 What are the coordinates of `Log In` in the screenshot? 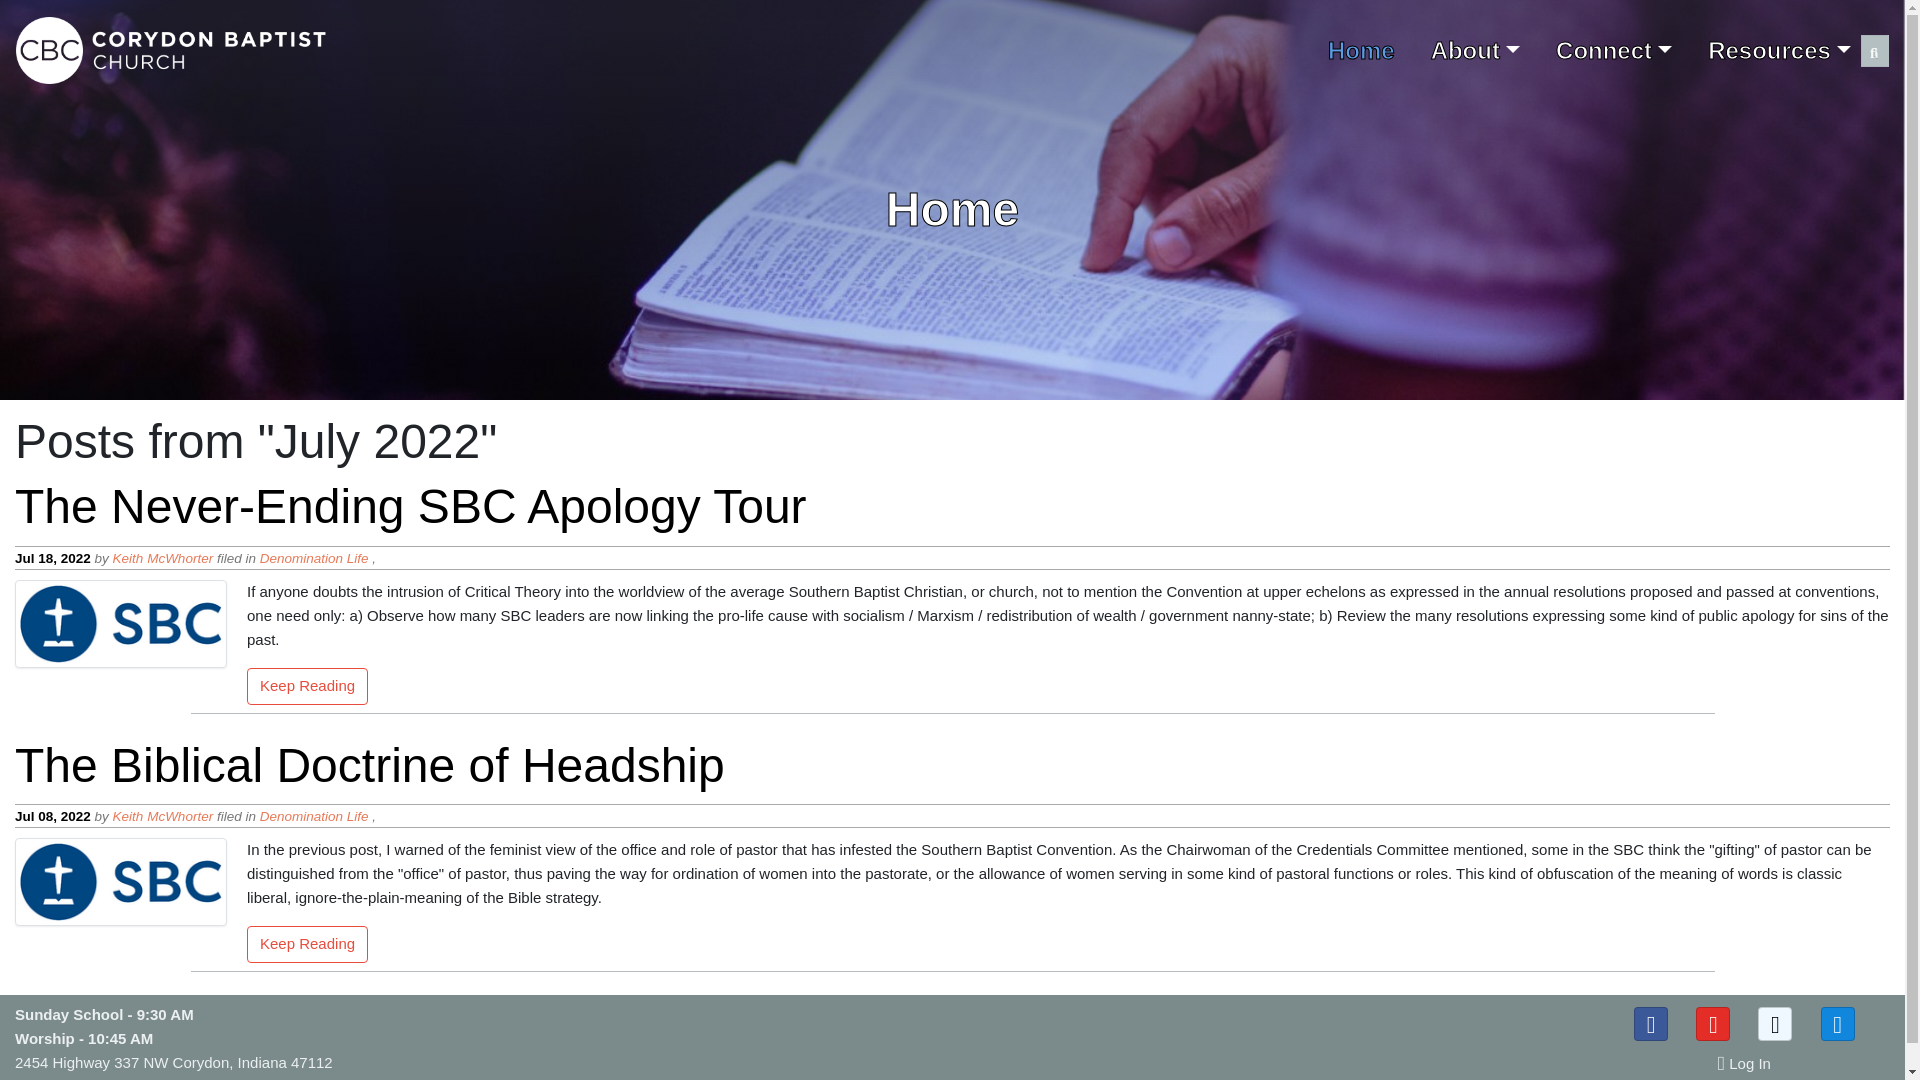 It's located at (1744, 1066).